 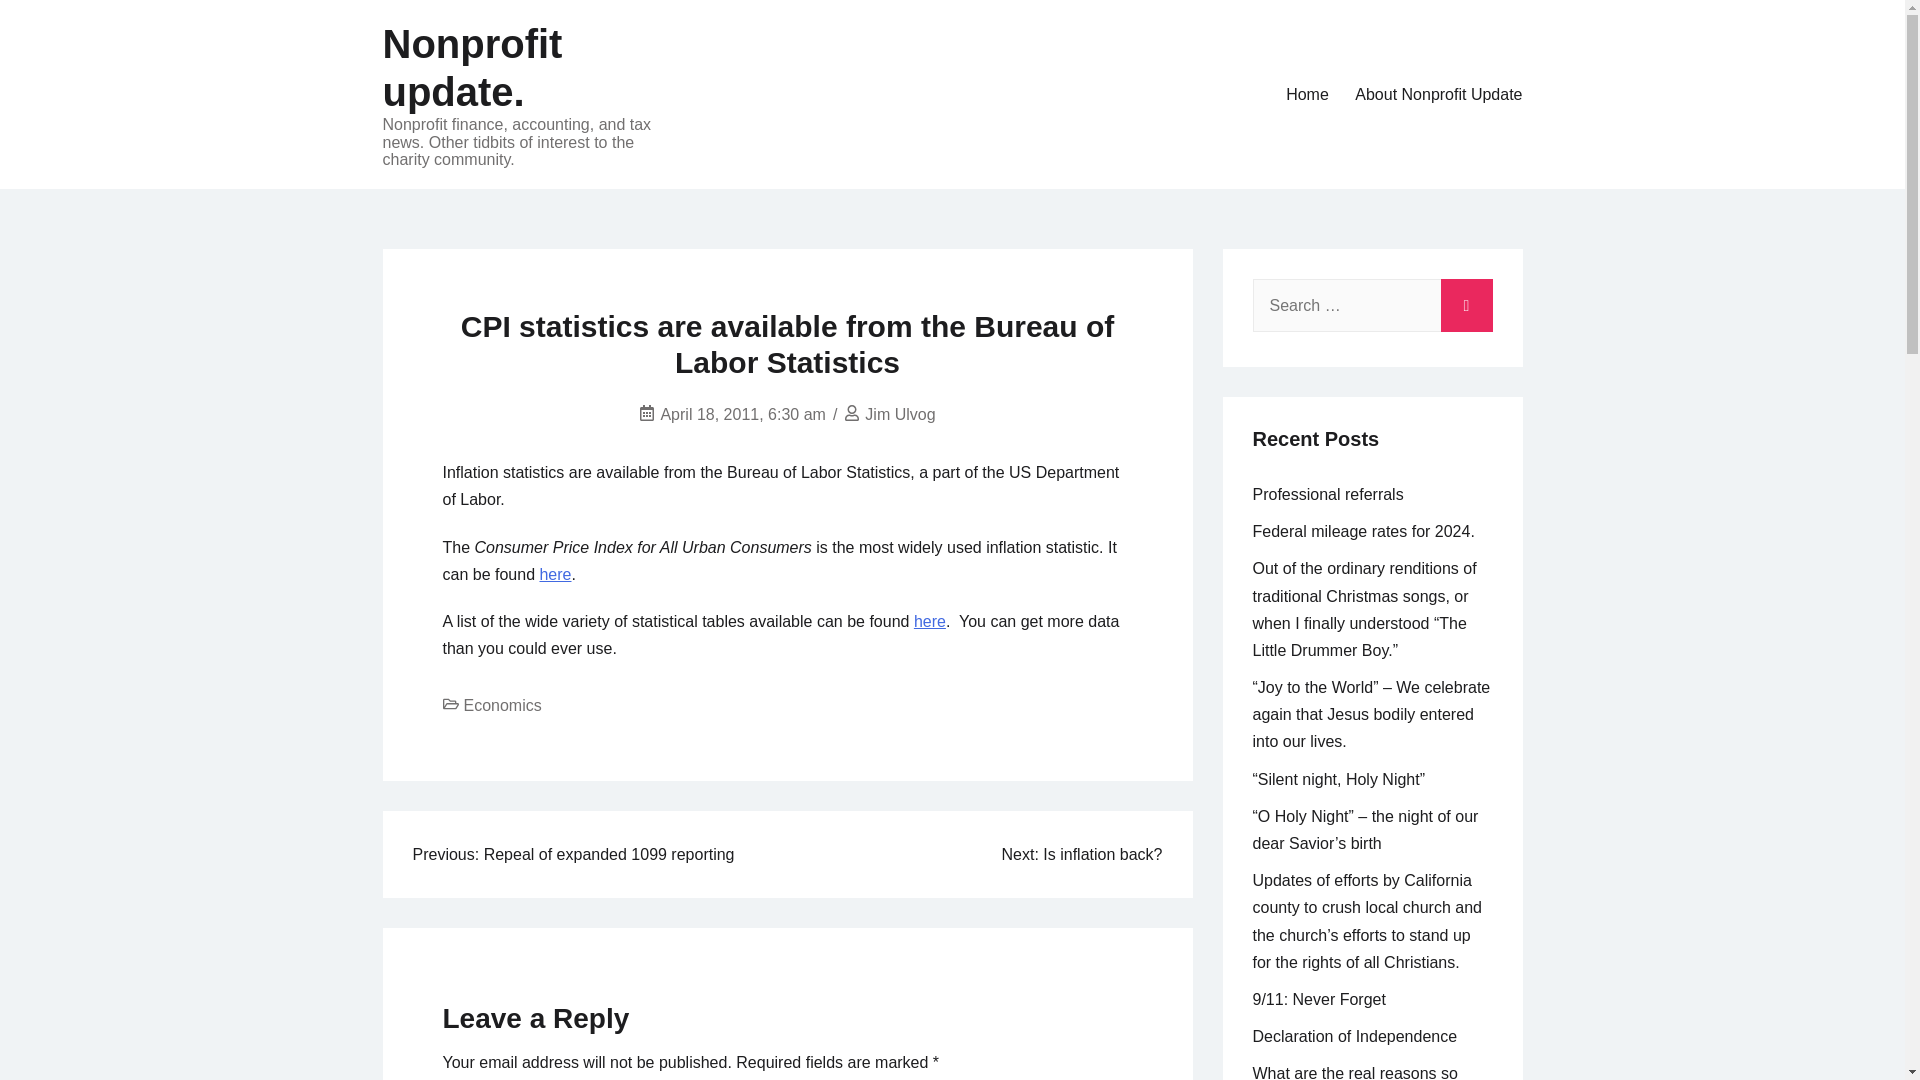 What do you see at coordinates (930, 621) in the screenshot?
I see `here` at bounding box center [930, 621].